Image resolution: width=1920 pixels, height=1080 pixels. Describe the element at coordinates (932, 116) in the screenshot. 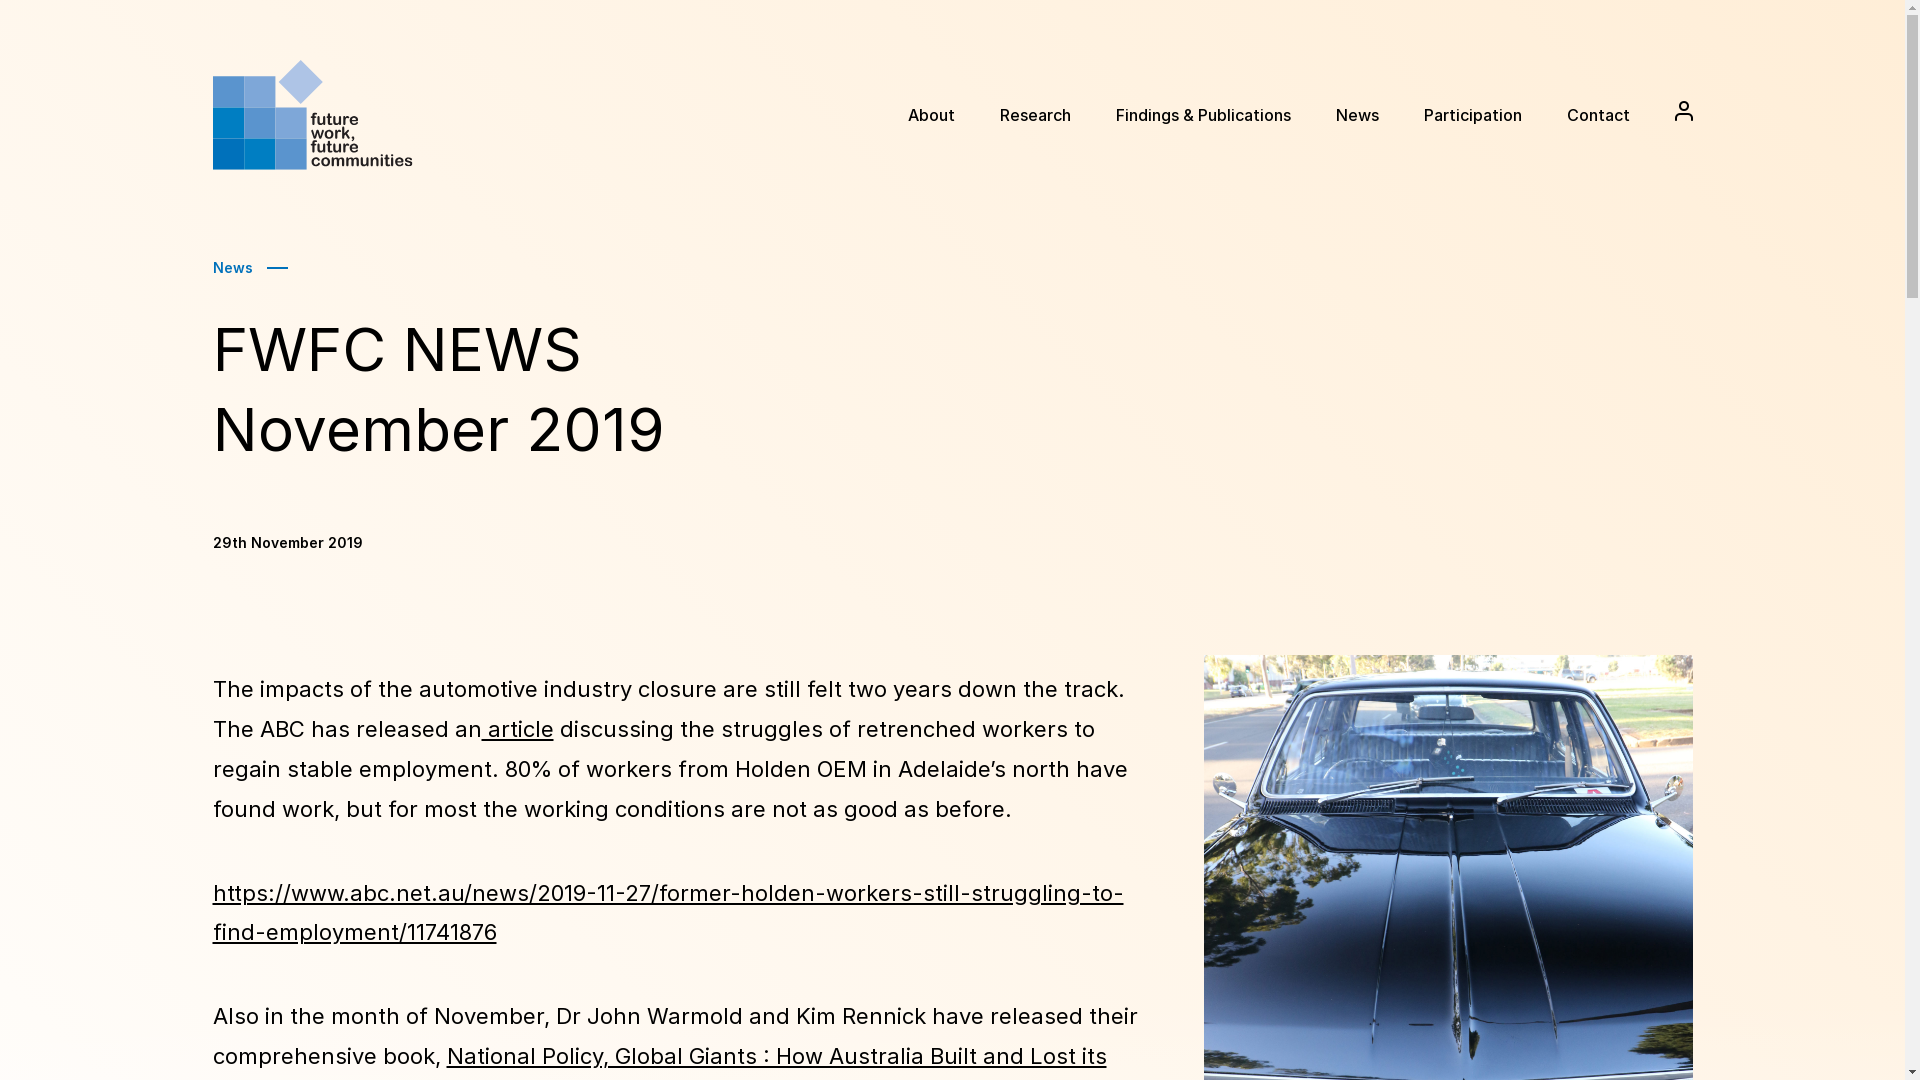

I see `About` at that location.